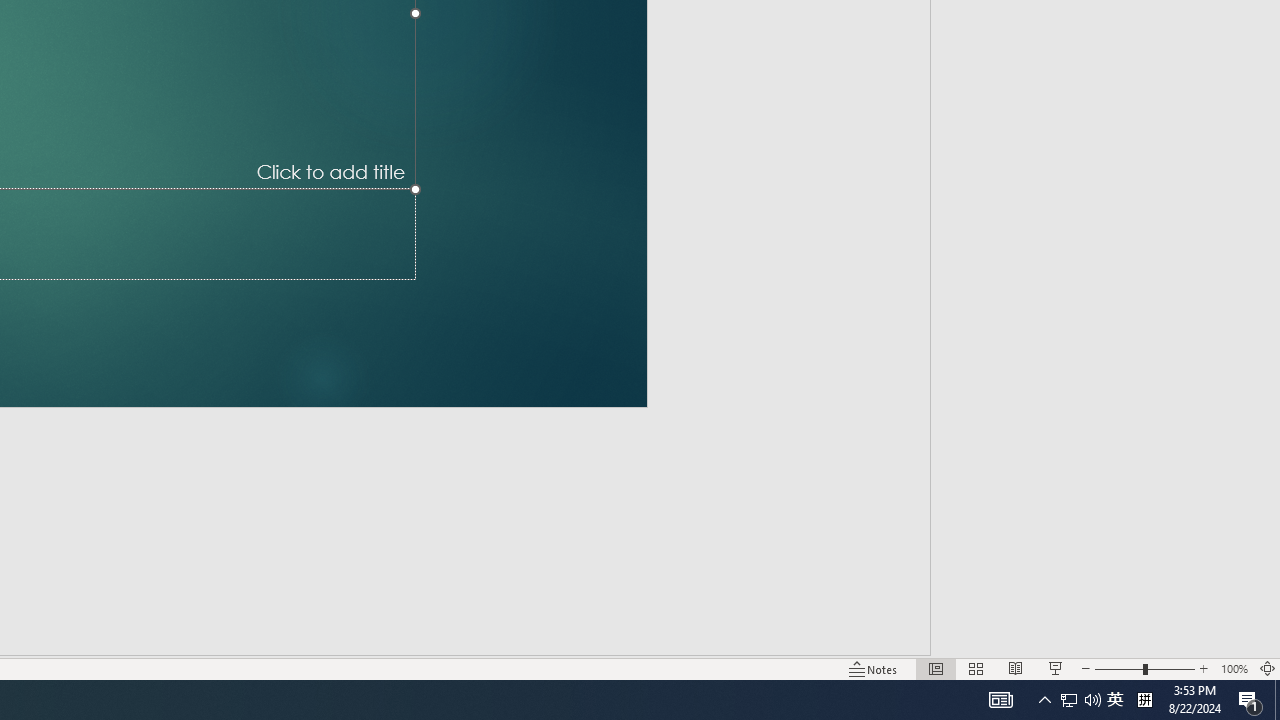 The width and height of the screenshot is (1280, 720). Describe the element at coordinates (1234, 668) in the screenshot. I see `Zoom 100%` at that location.